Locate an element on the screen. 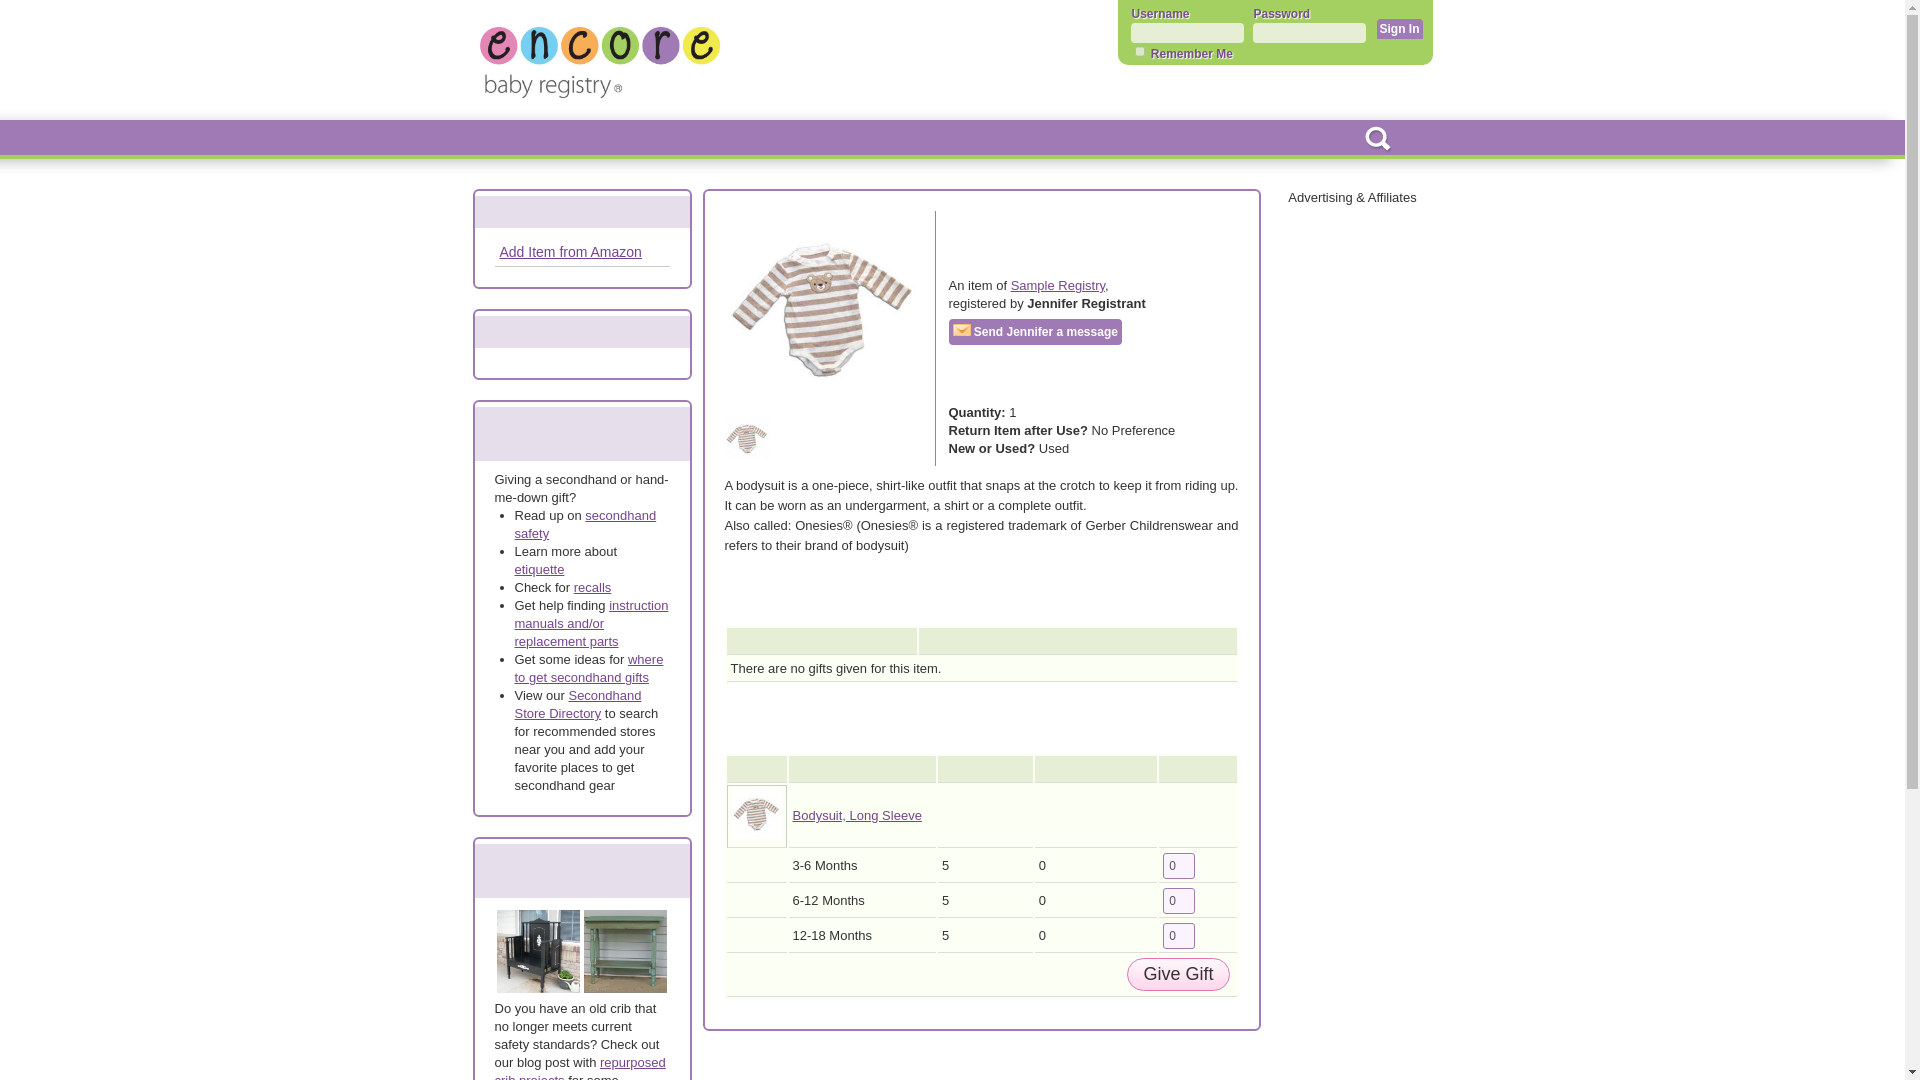  Sample Registry is located at coordinates (1058, 284).